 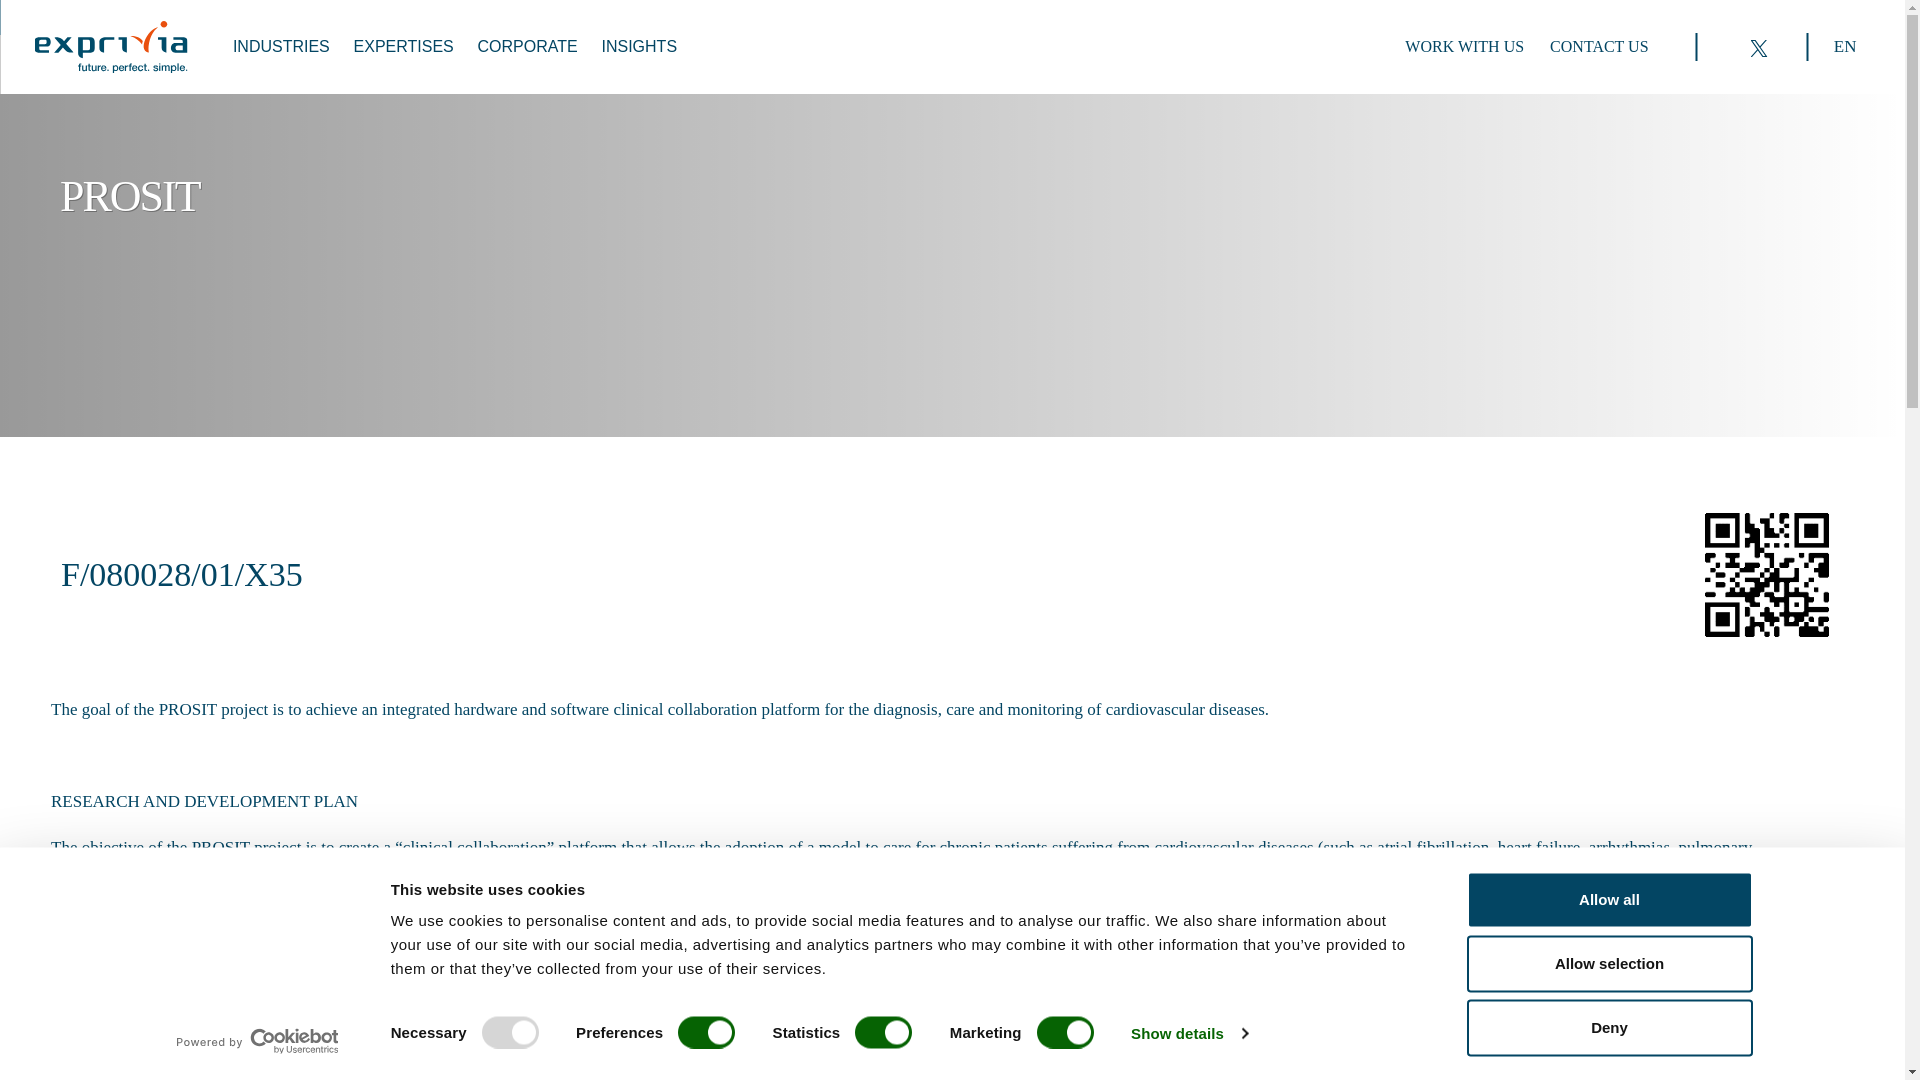 I want to click on Allow all, so click(x=1608, y=900).